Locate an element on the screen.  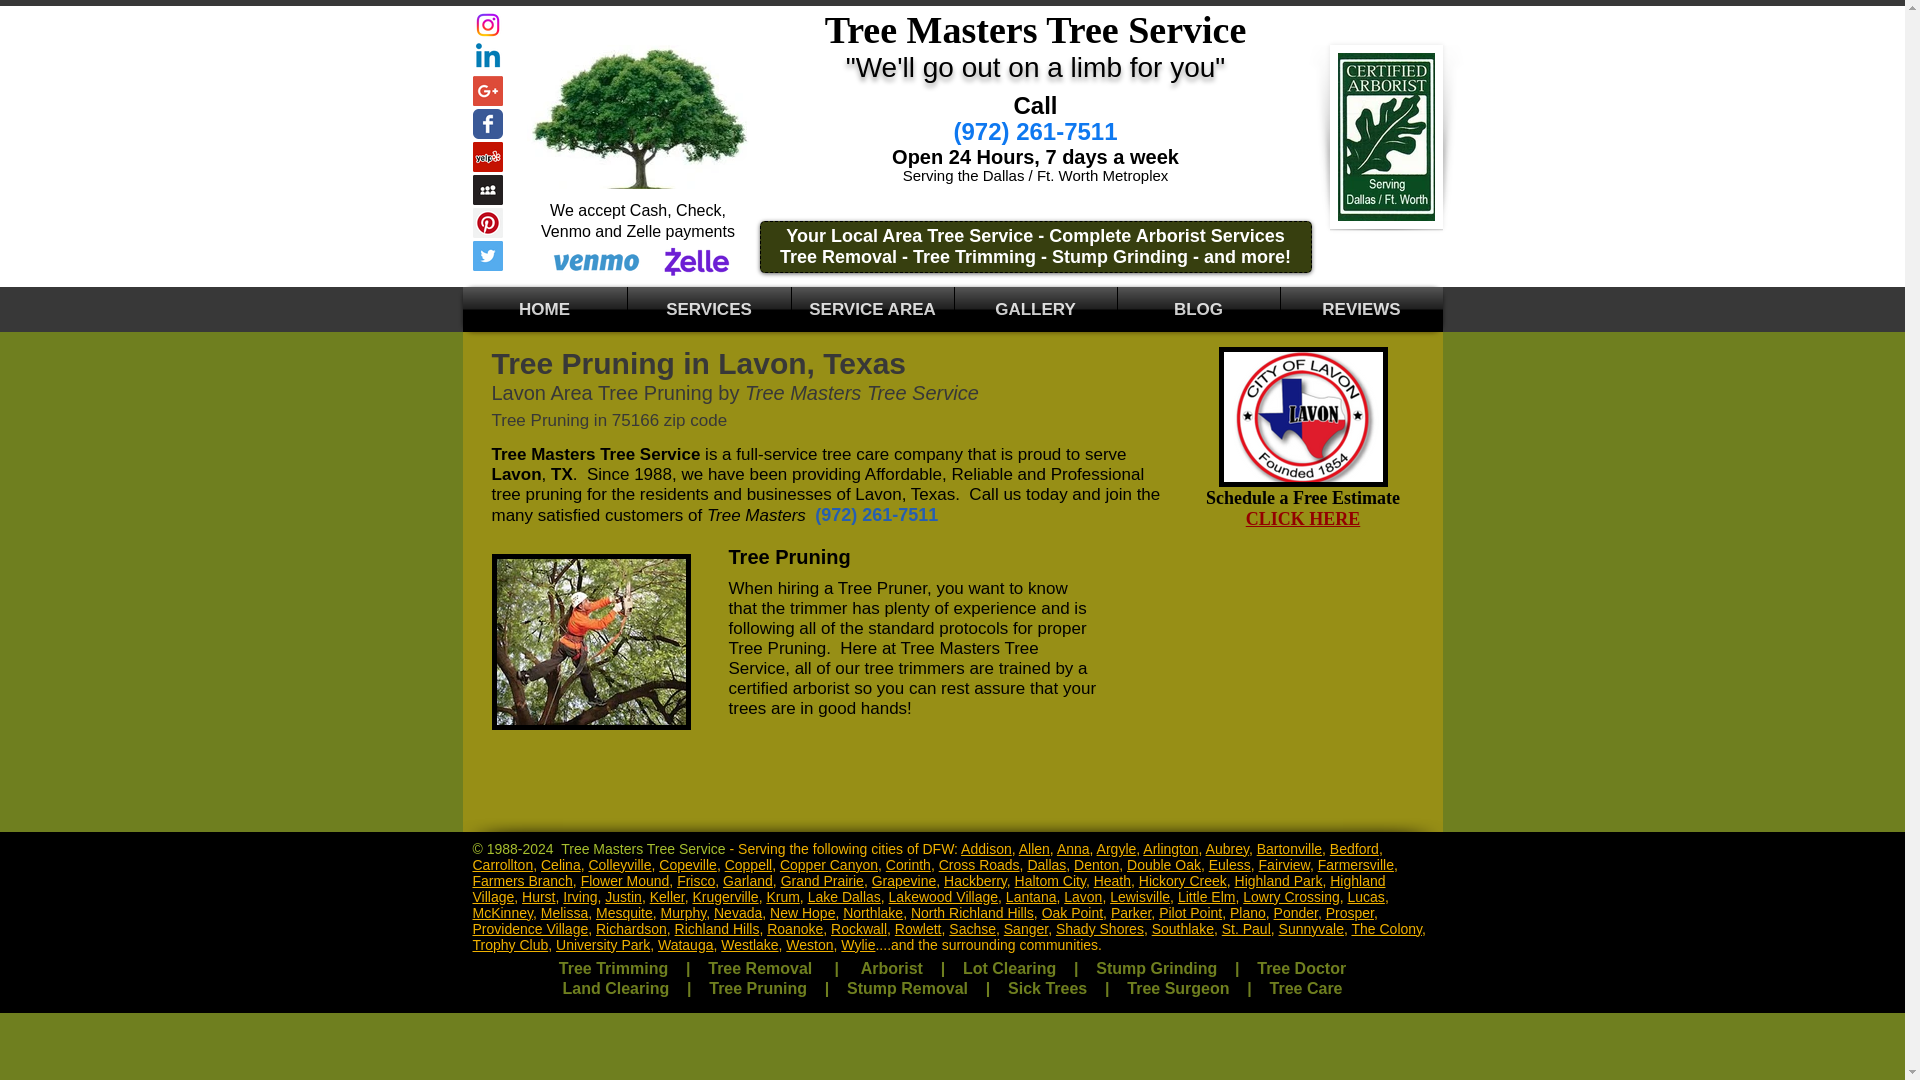
Pay Tree Masters with Venmo is located at coordinates (596, 260).